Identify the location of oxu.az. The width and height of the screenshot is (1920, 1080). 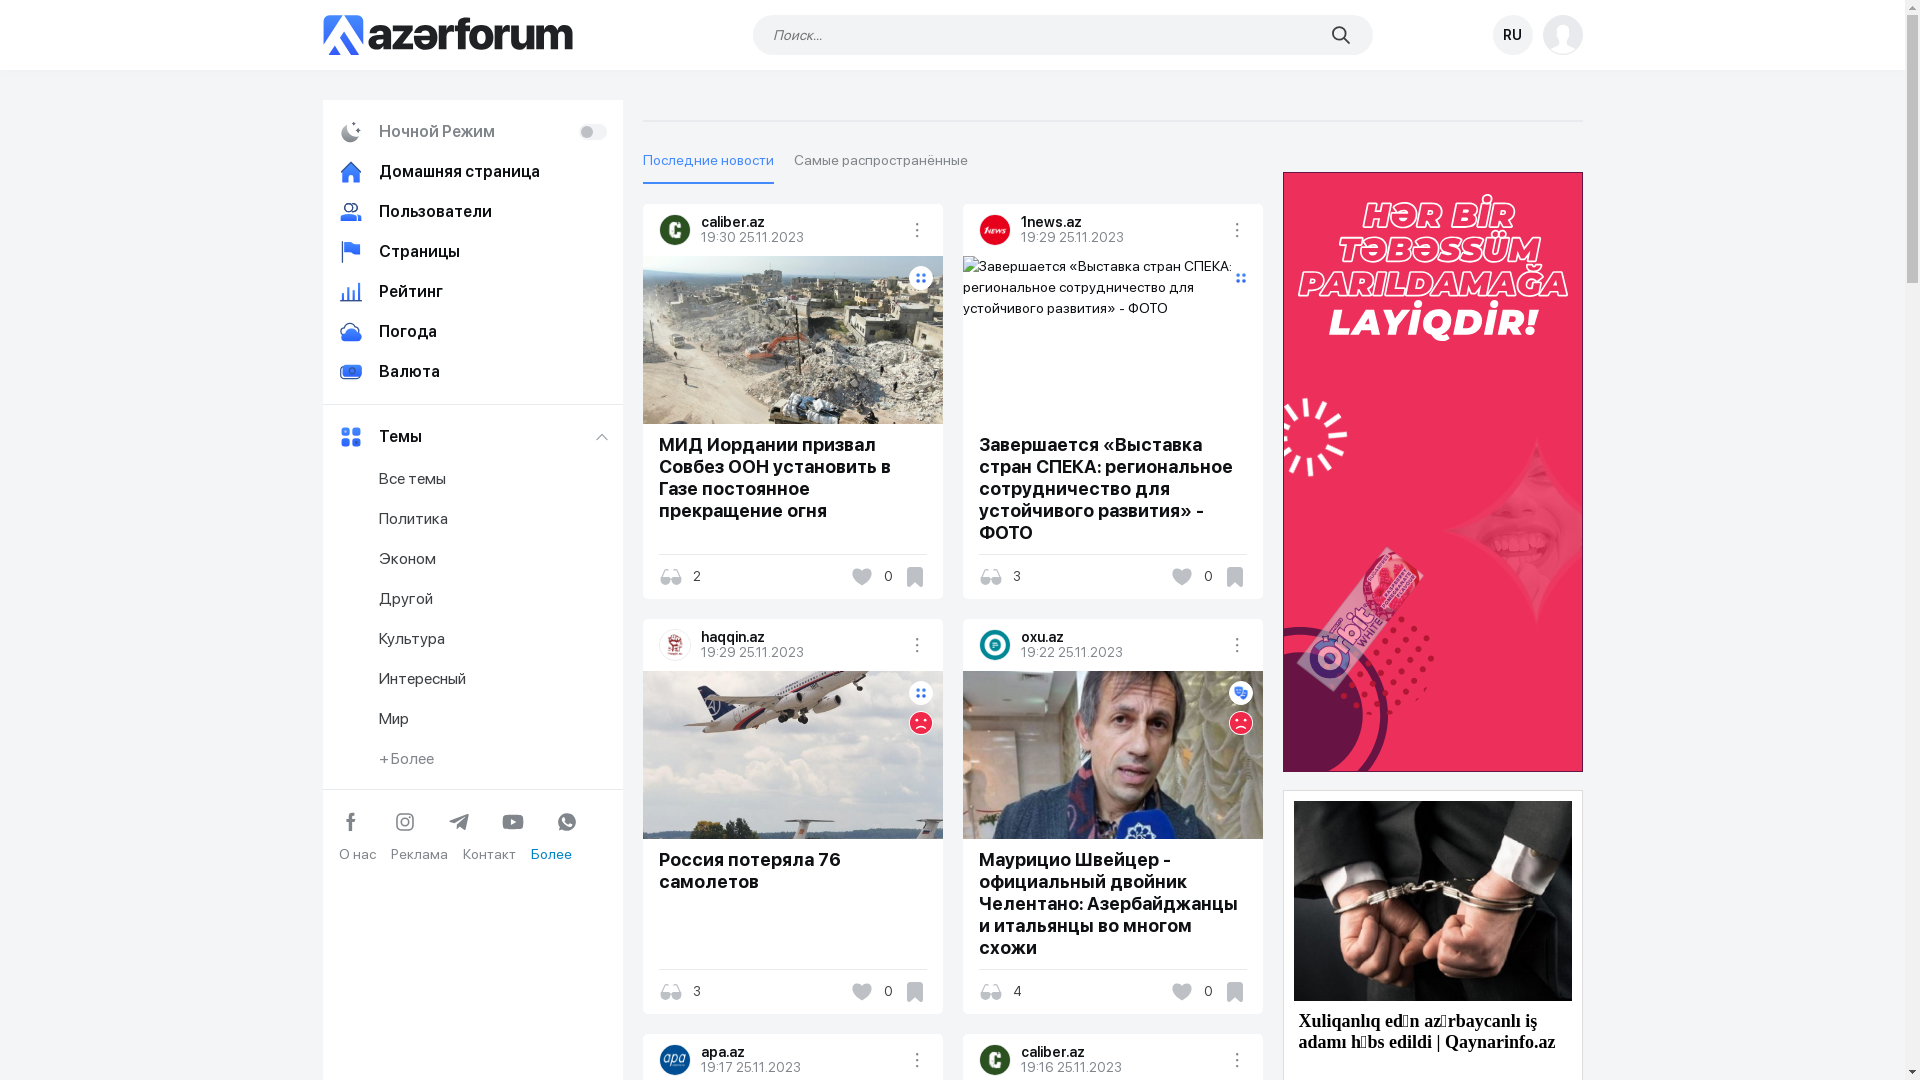
(1121, 637).